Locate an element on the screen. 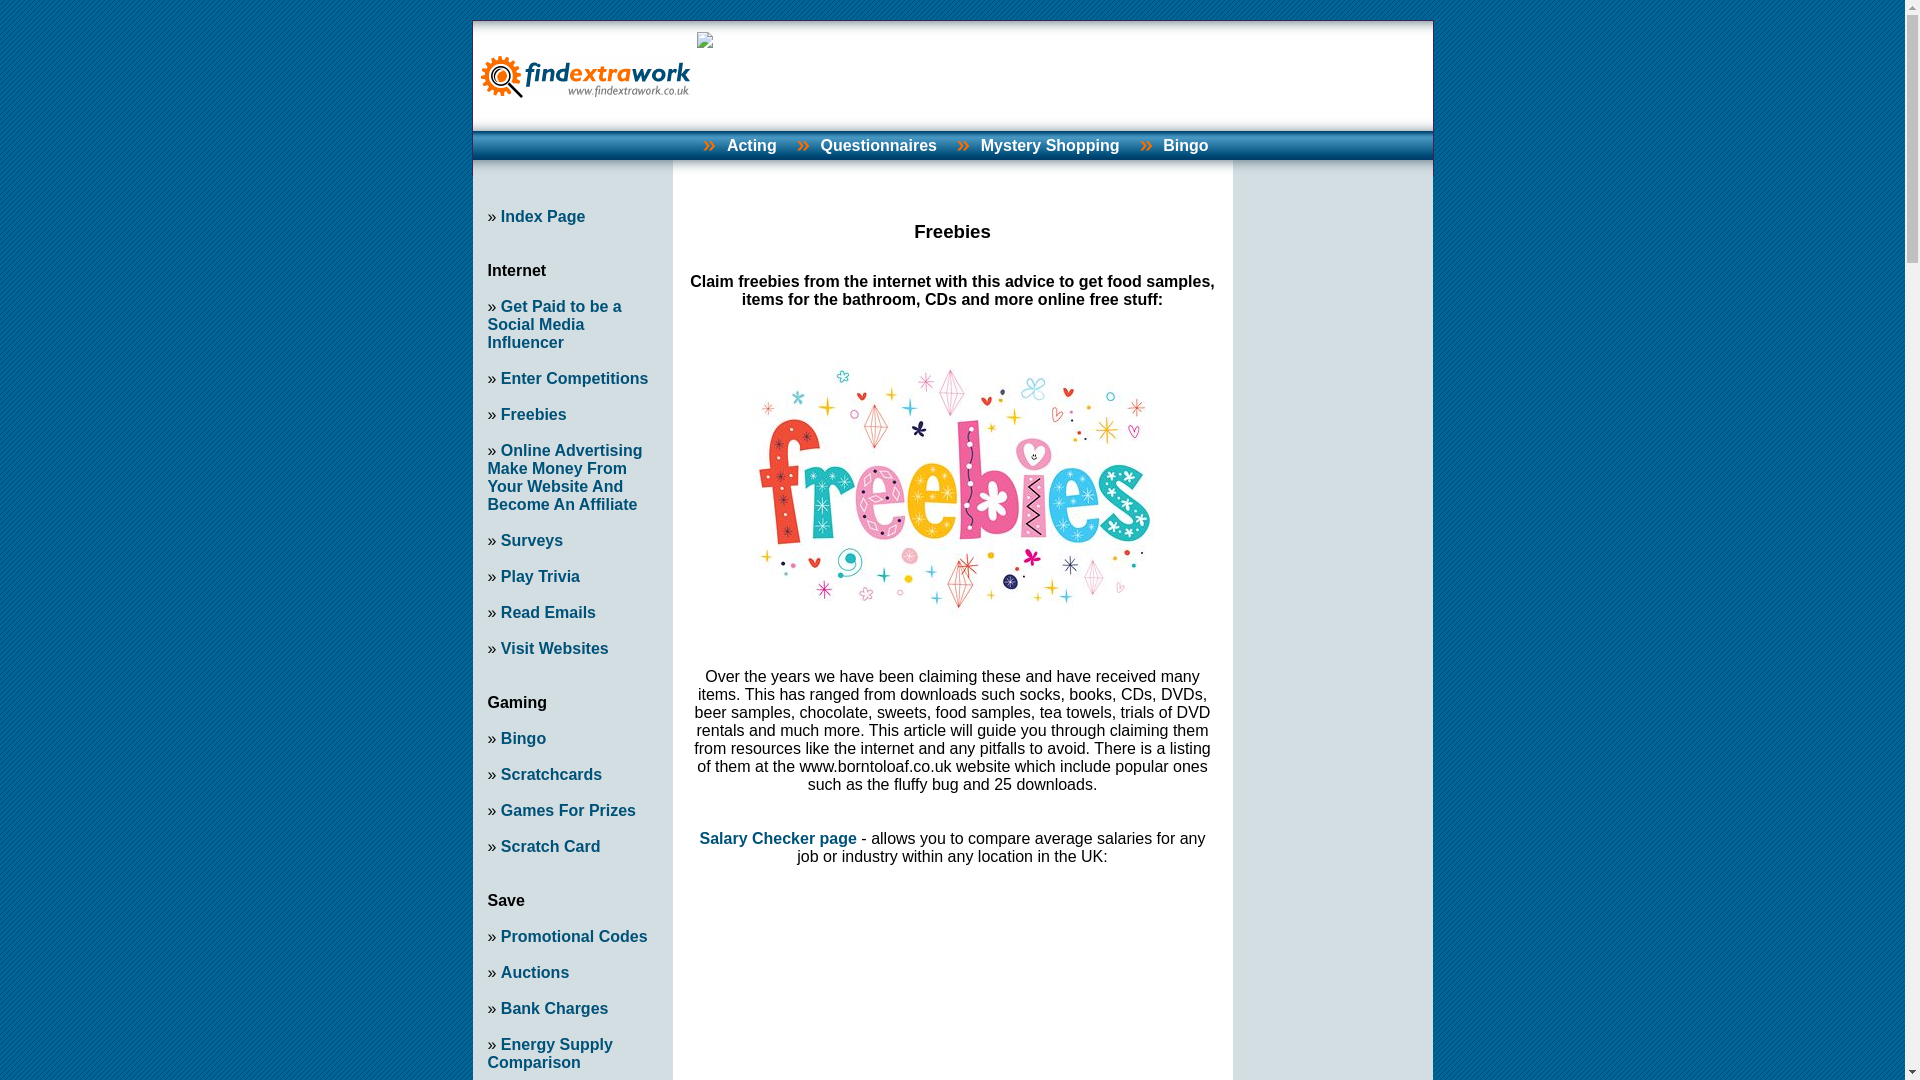 This screenshot has height=1080, width=1920. Questionnaires is located at coordinates (878, 146).